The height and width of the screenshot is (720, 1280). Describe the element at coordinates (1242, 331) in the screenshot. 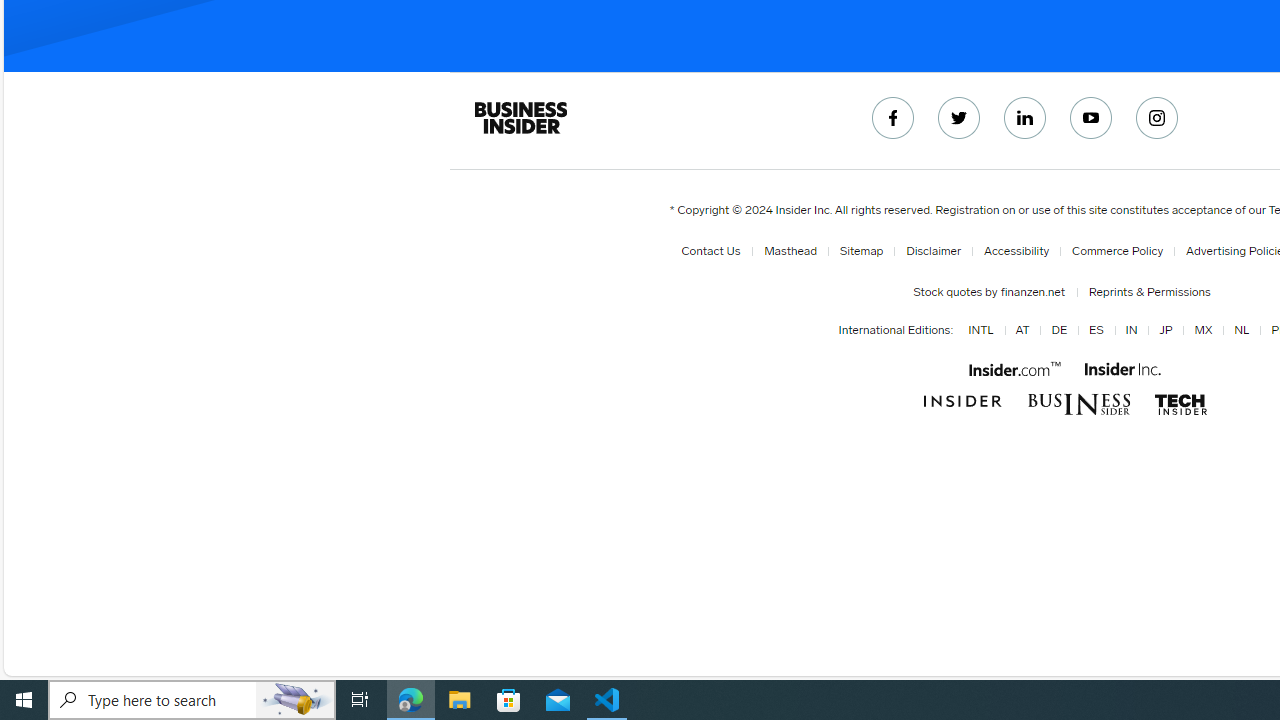

I see `NL` at that location.